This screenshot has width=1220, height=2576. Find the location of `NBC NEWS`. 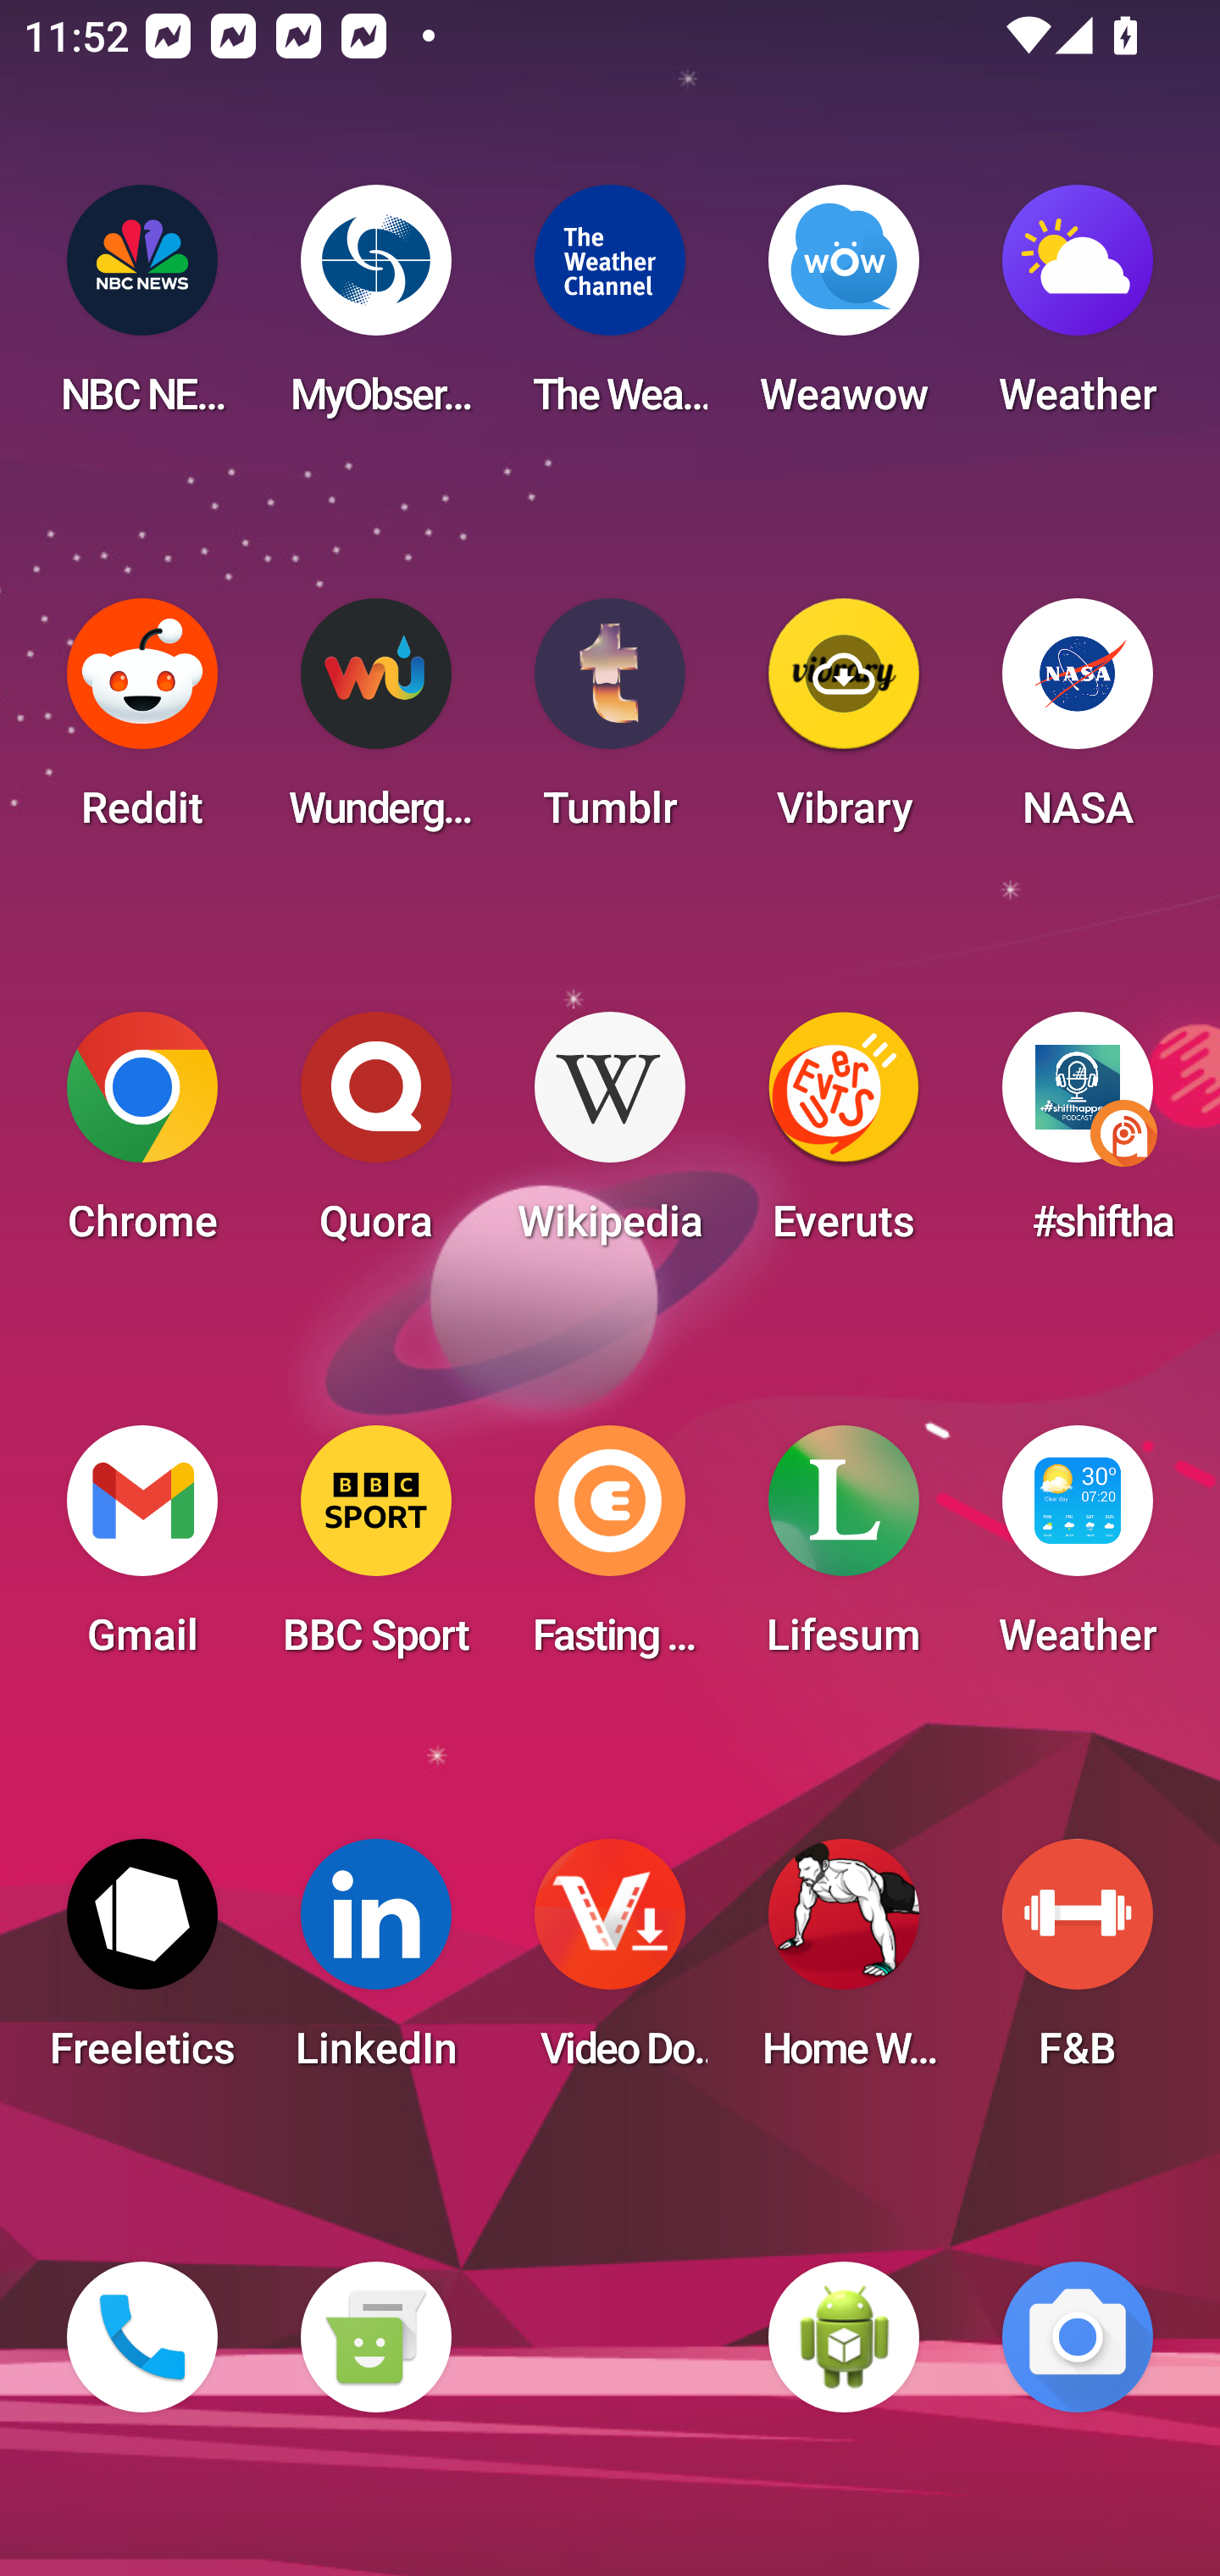

NBC NEWS is located at coordinates (142, 310).